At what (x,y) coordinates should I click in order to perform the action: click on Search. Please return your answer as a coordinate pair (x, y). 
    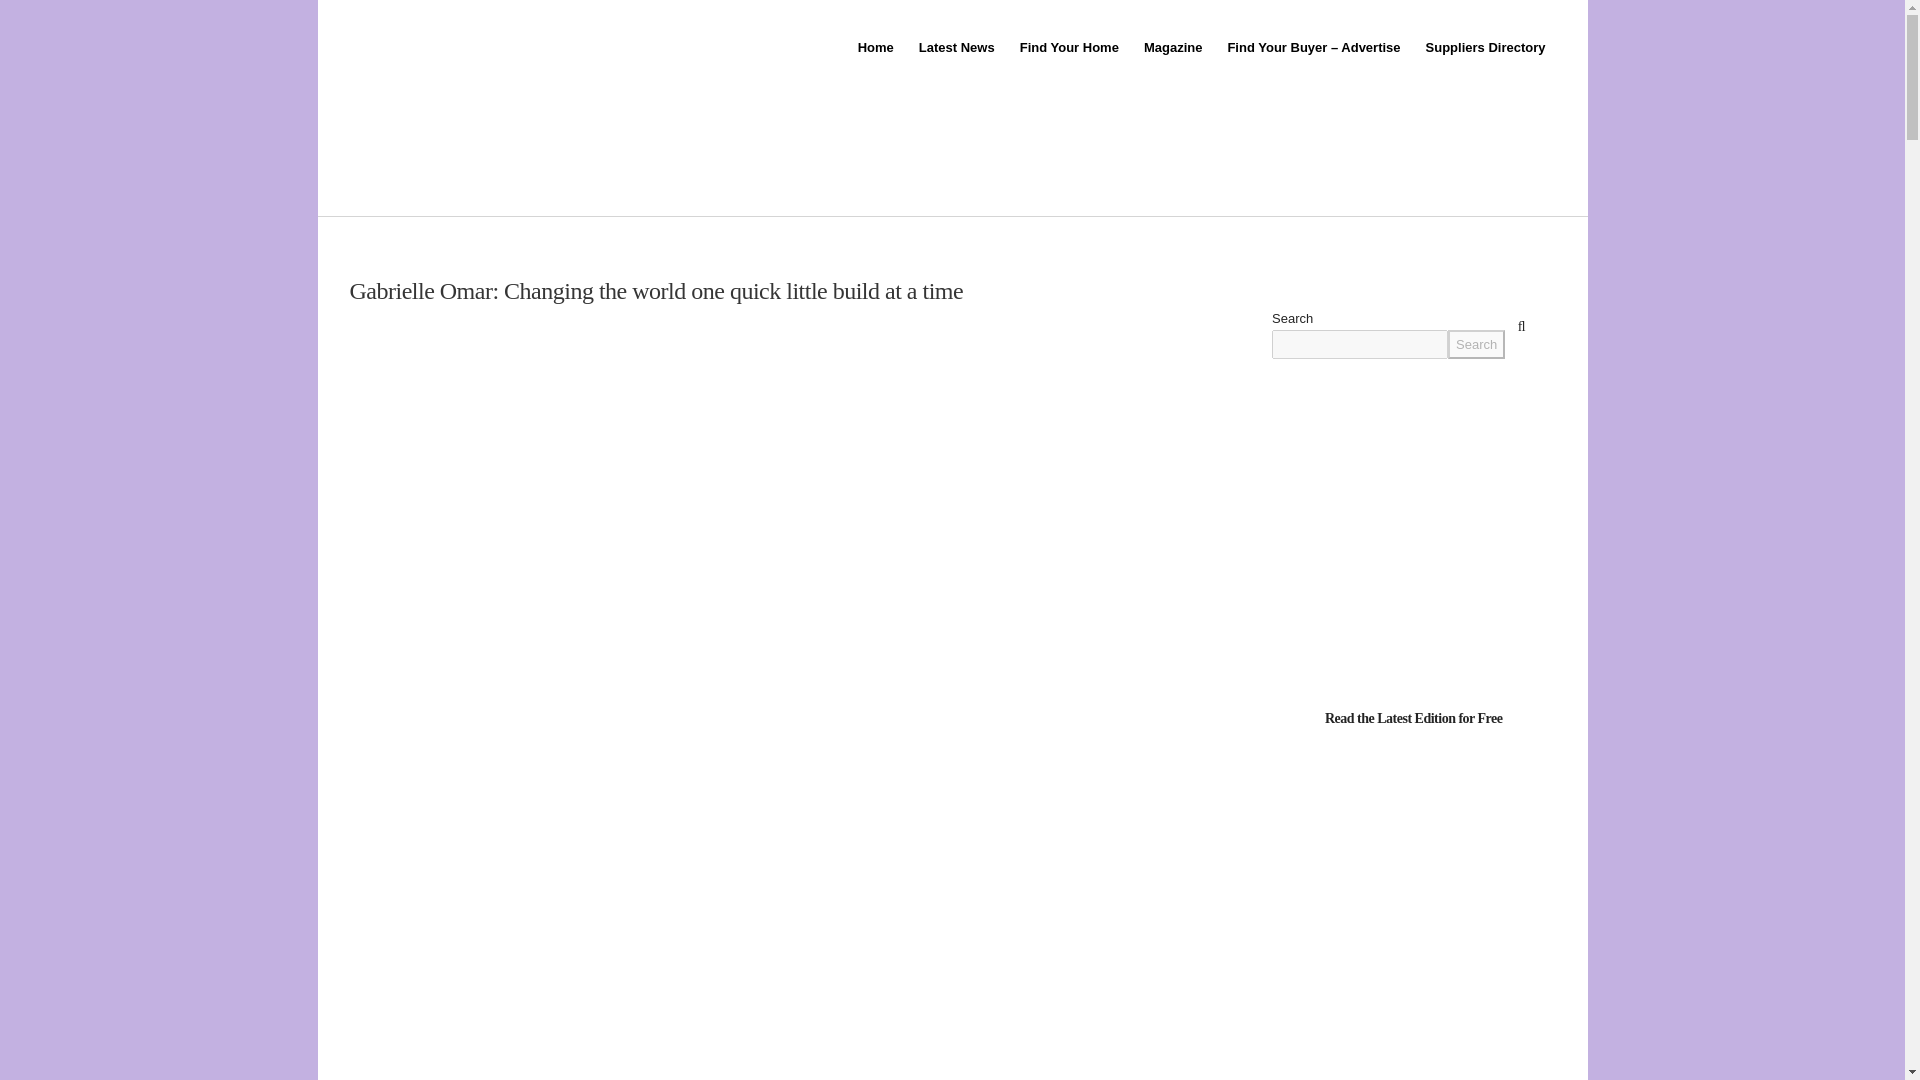
    Looking at the image, I should click on (1476, 344).